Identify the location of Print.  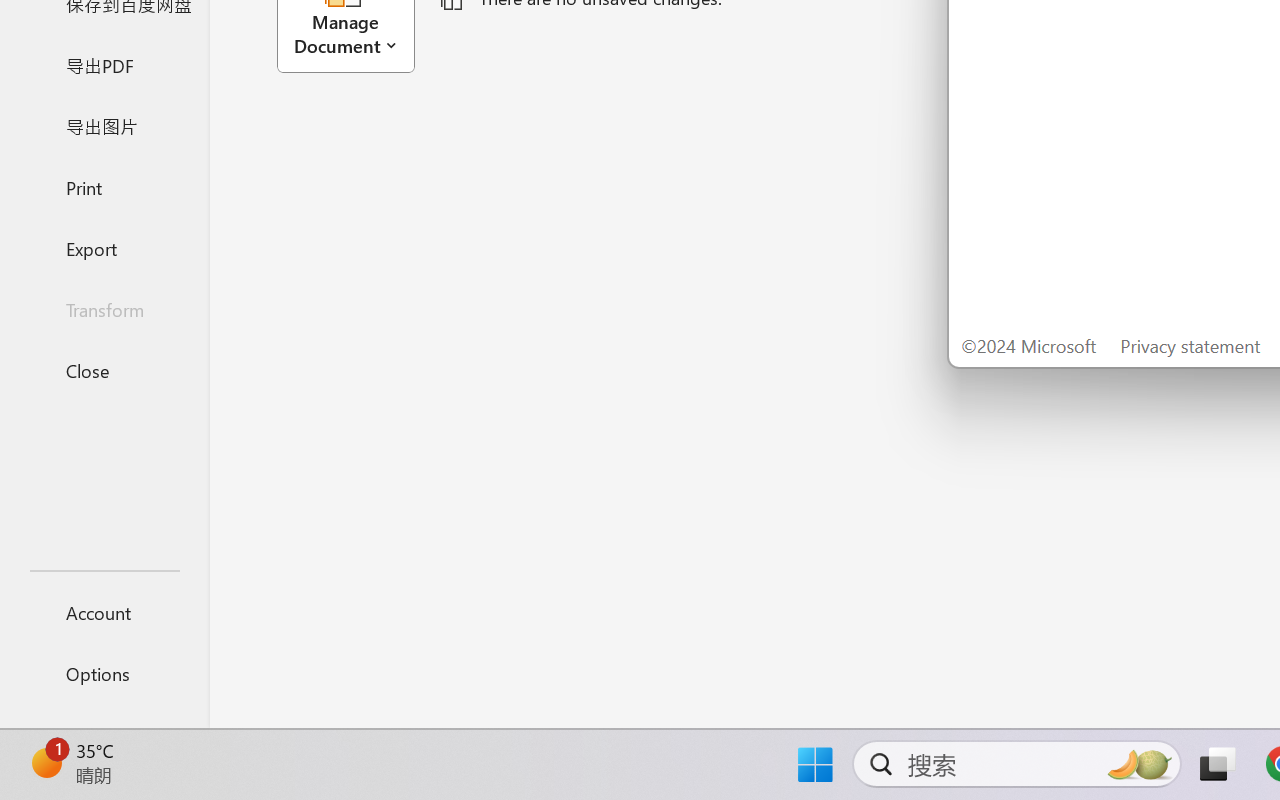
(104, 186).